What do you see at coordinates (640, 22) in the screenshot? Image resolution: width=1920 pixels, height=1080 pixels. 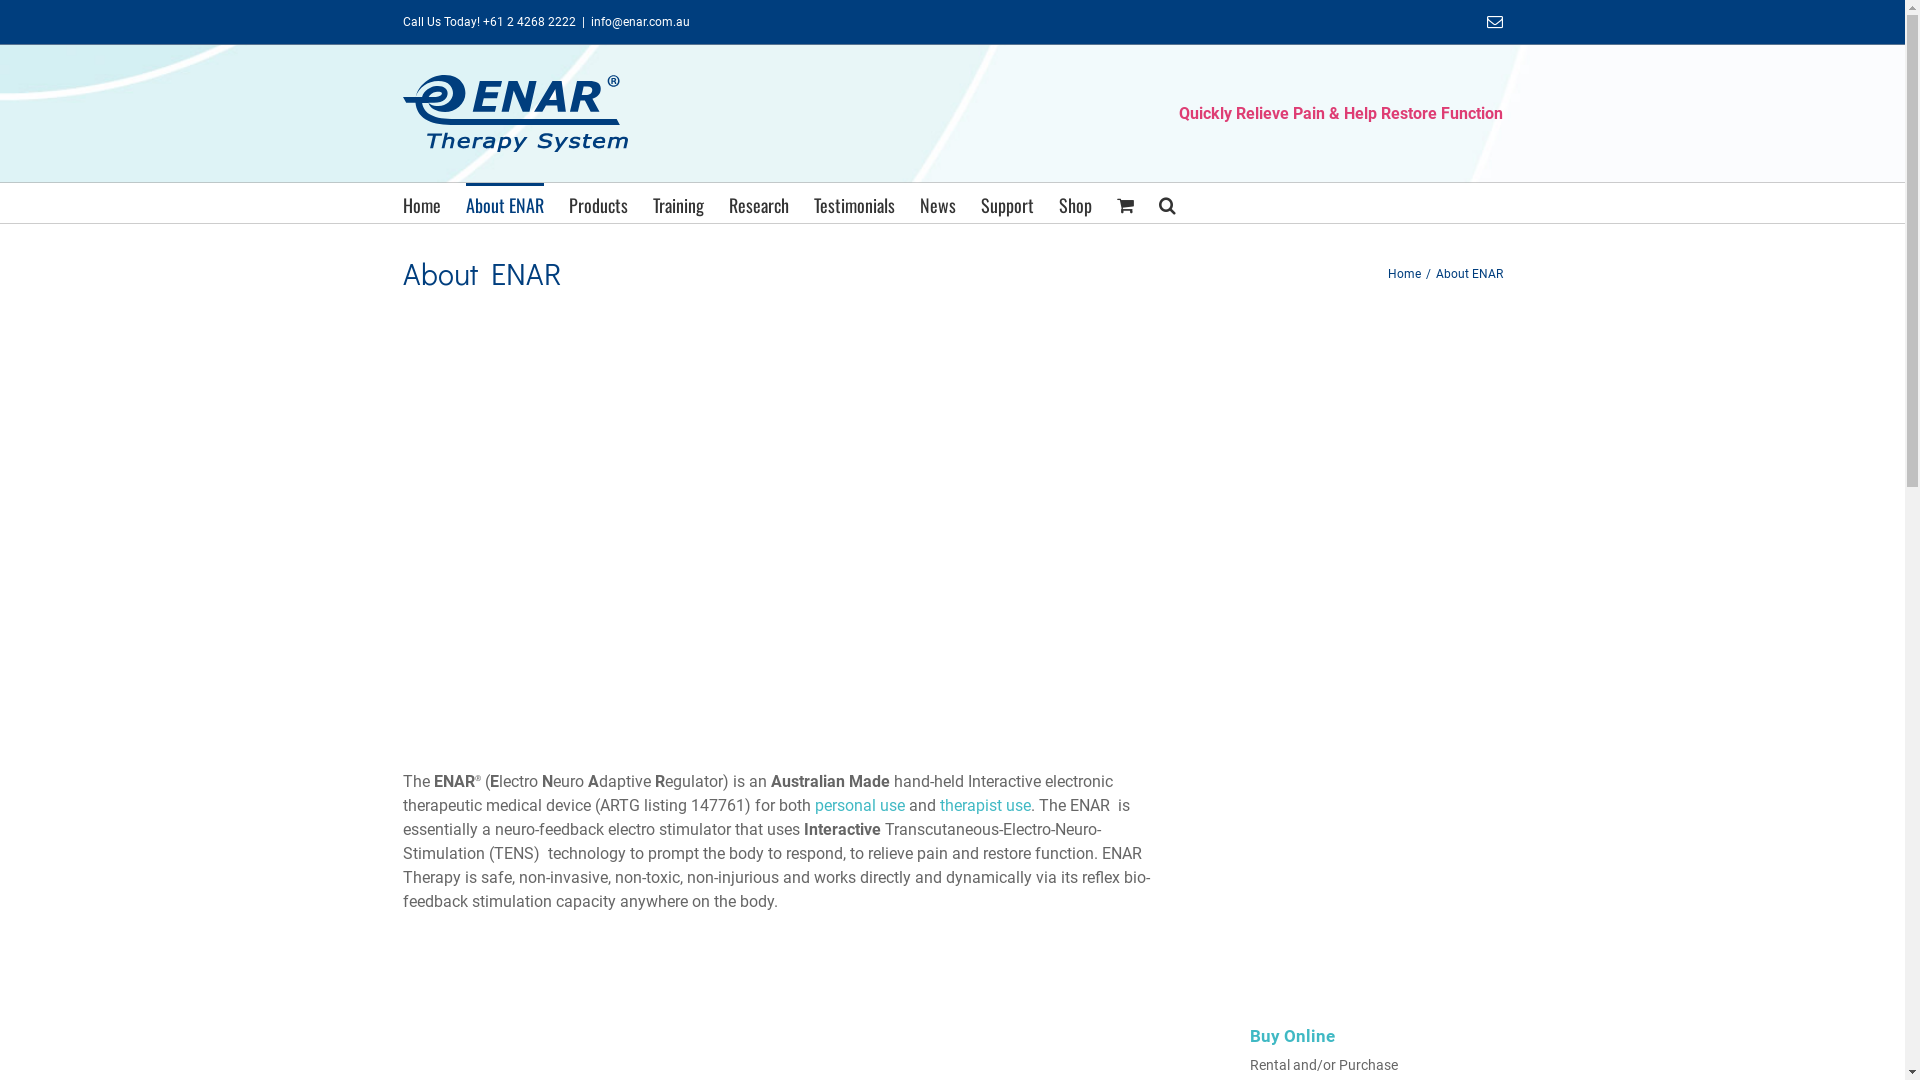 I see `info@enar.com.au` at bounding box center [640, 22].